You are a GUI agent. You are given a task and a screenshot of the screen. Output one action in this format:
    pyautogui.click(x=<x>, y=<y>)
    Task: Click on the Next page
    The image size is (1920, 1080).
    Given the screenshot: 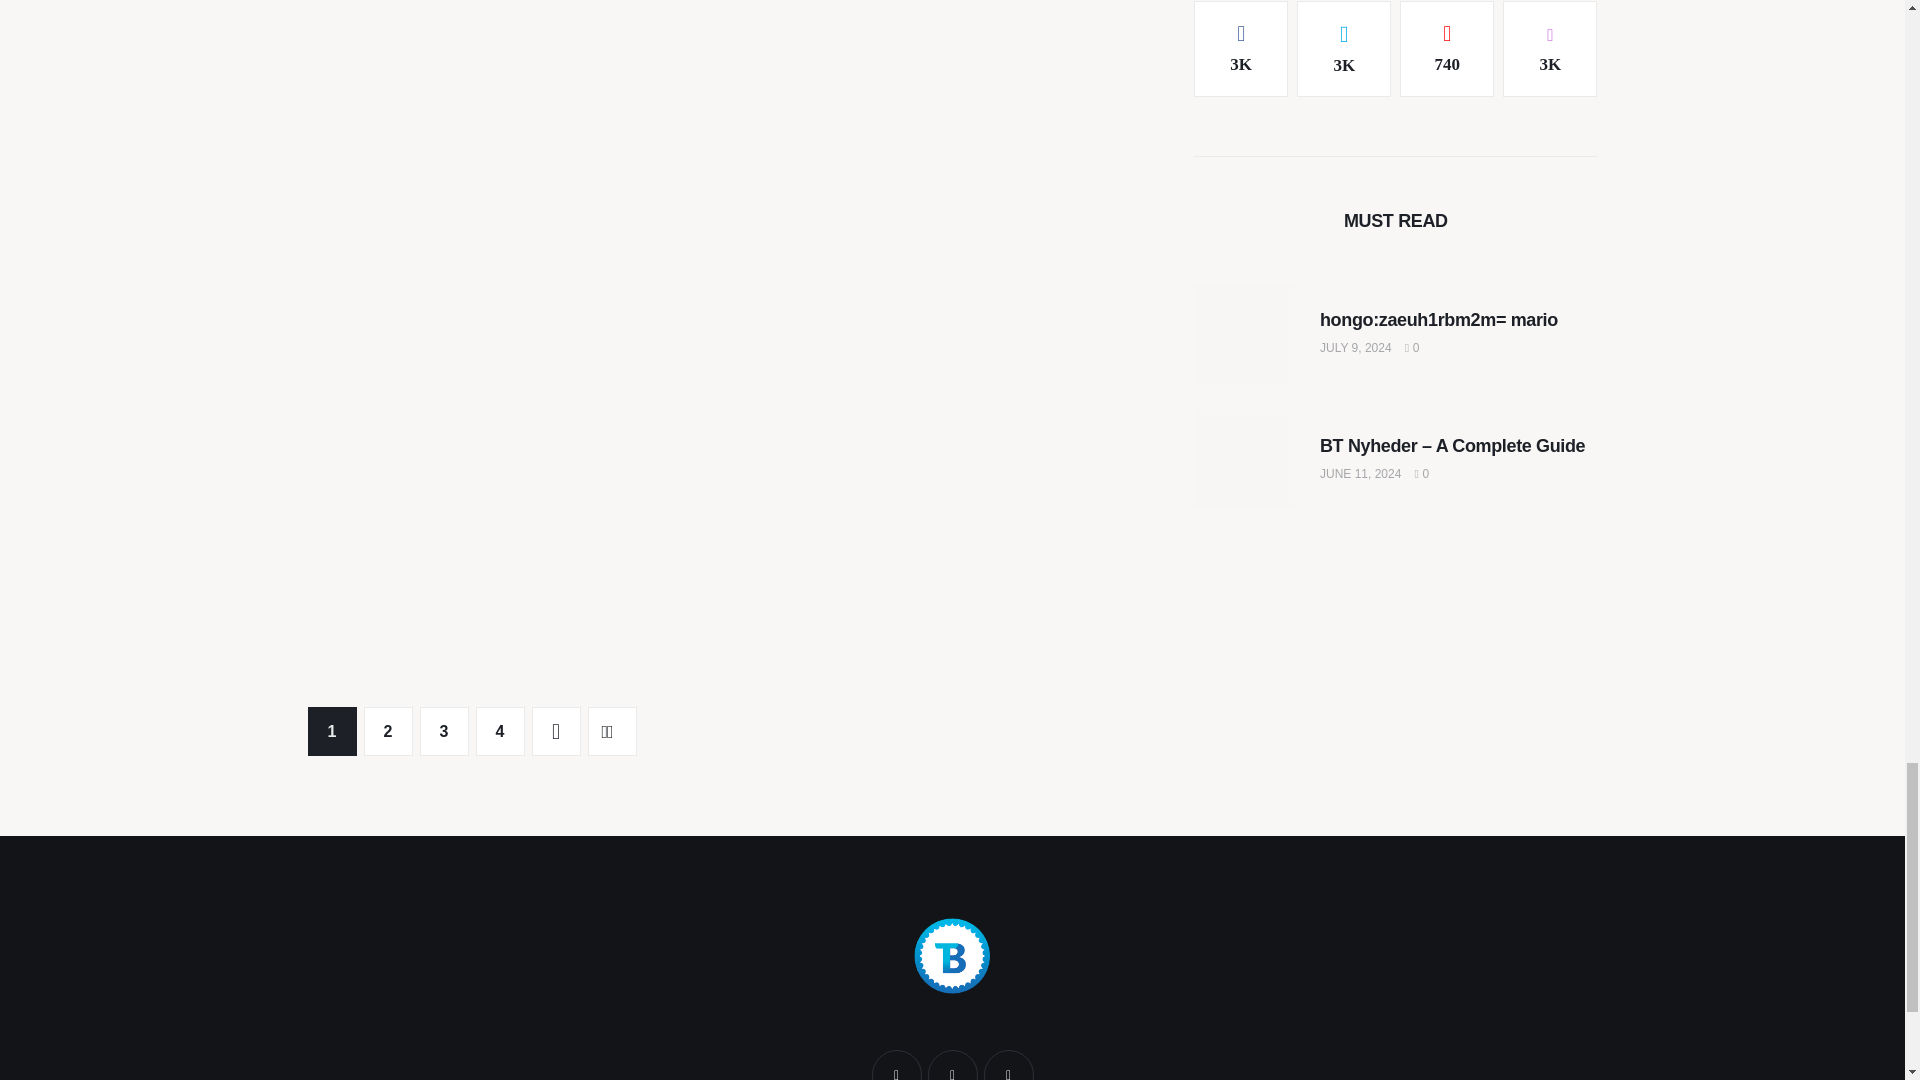 What is the action you would take?
    pyautogui.click(x=556, y=732)
    